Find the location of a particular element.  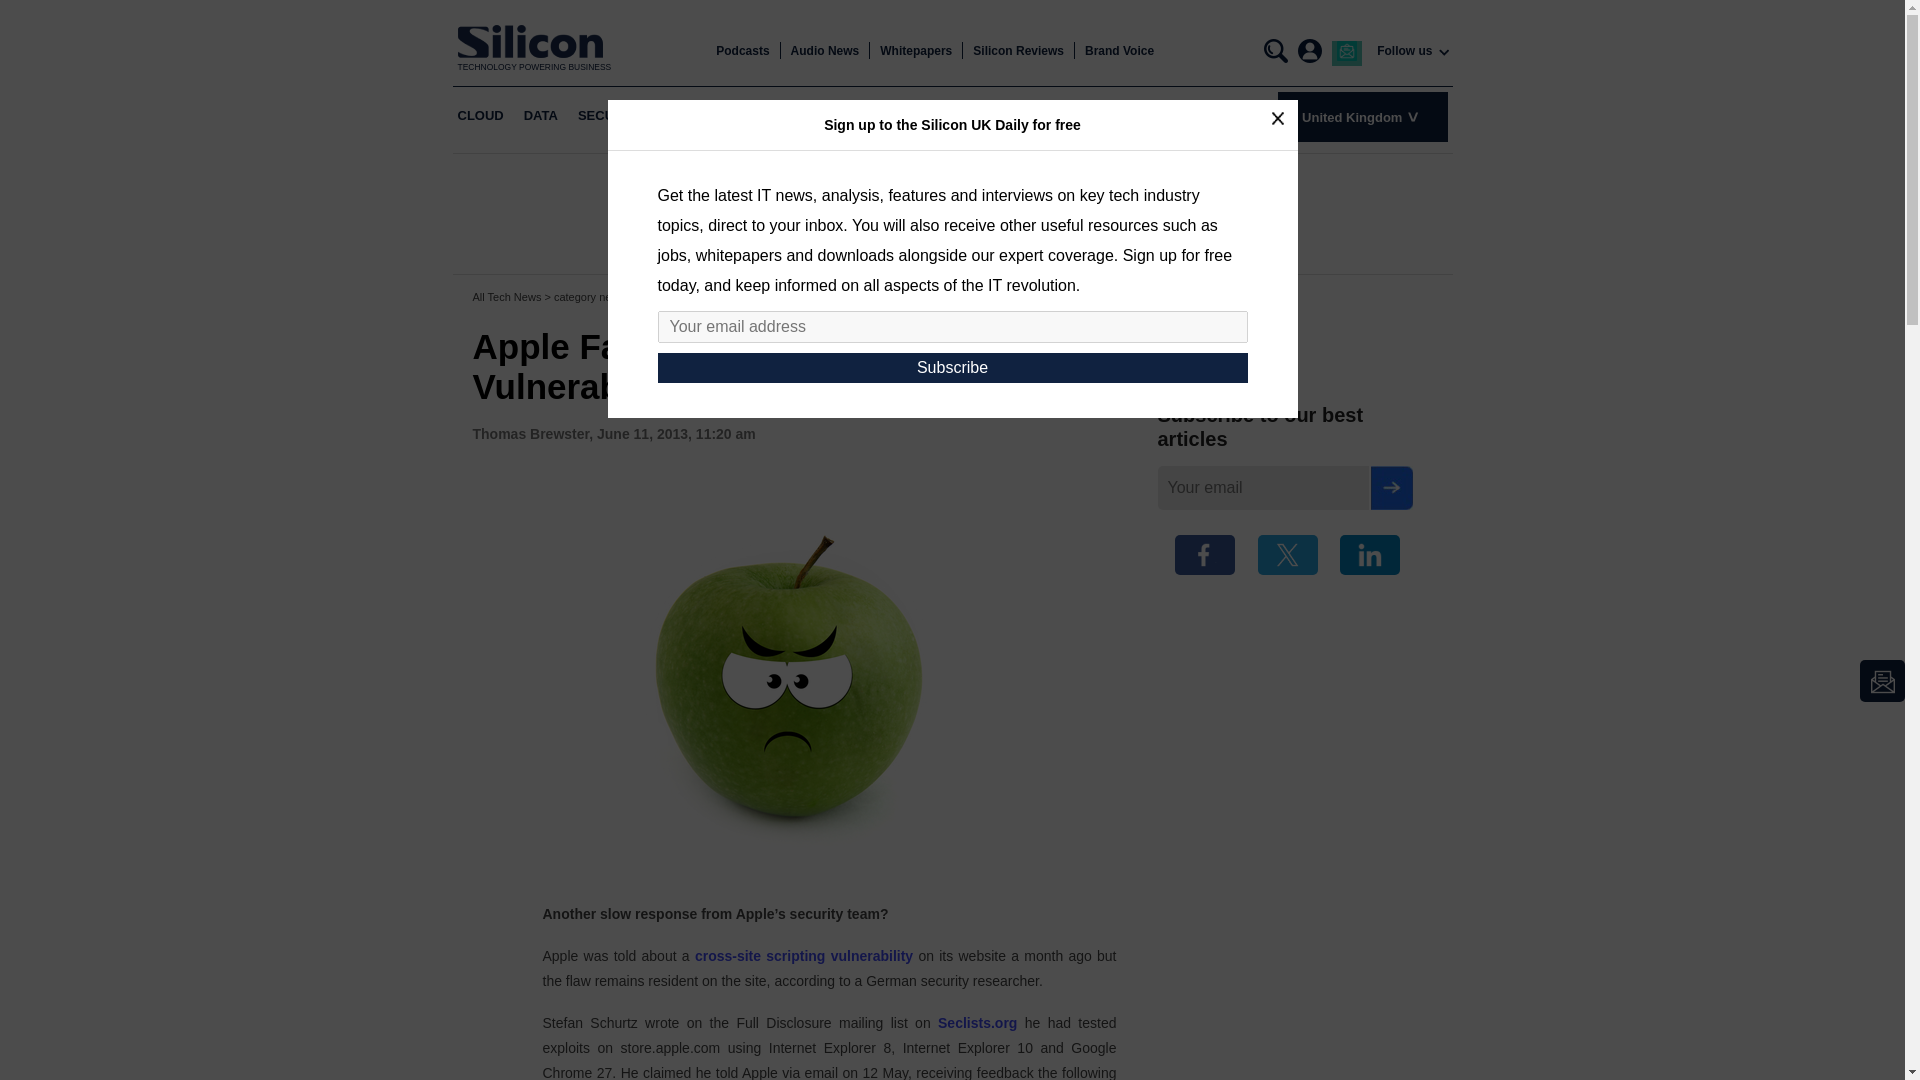

paypal-17-year-old-bug-bounty is located at coordinates (804, 956).